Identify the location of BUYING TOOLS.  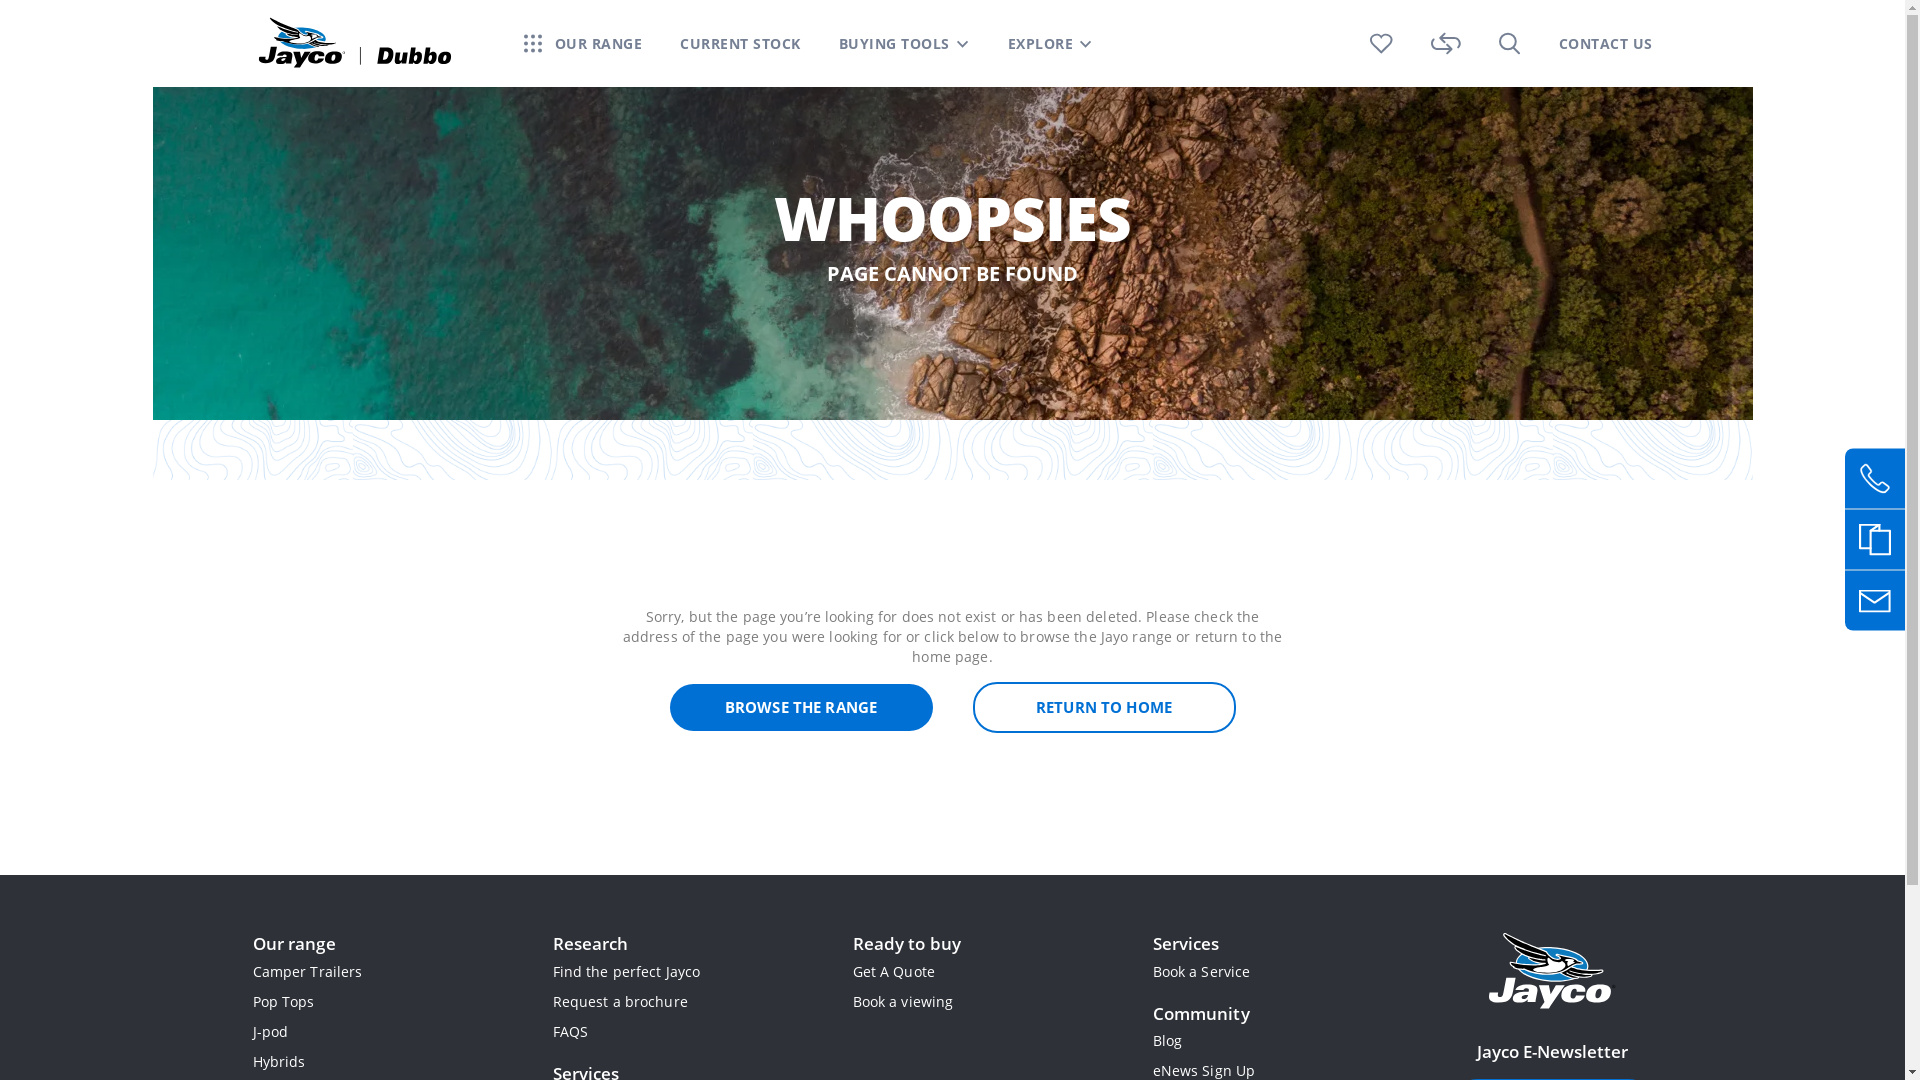
(894, 44).